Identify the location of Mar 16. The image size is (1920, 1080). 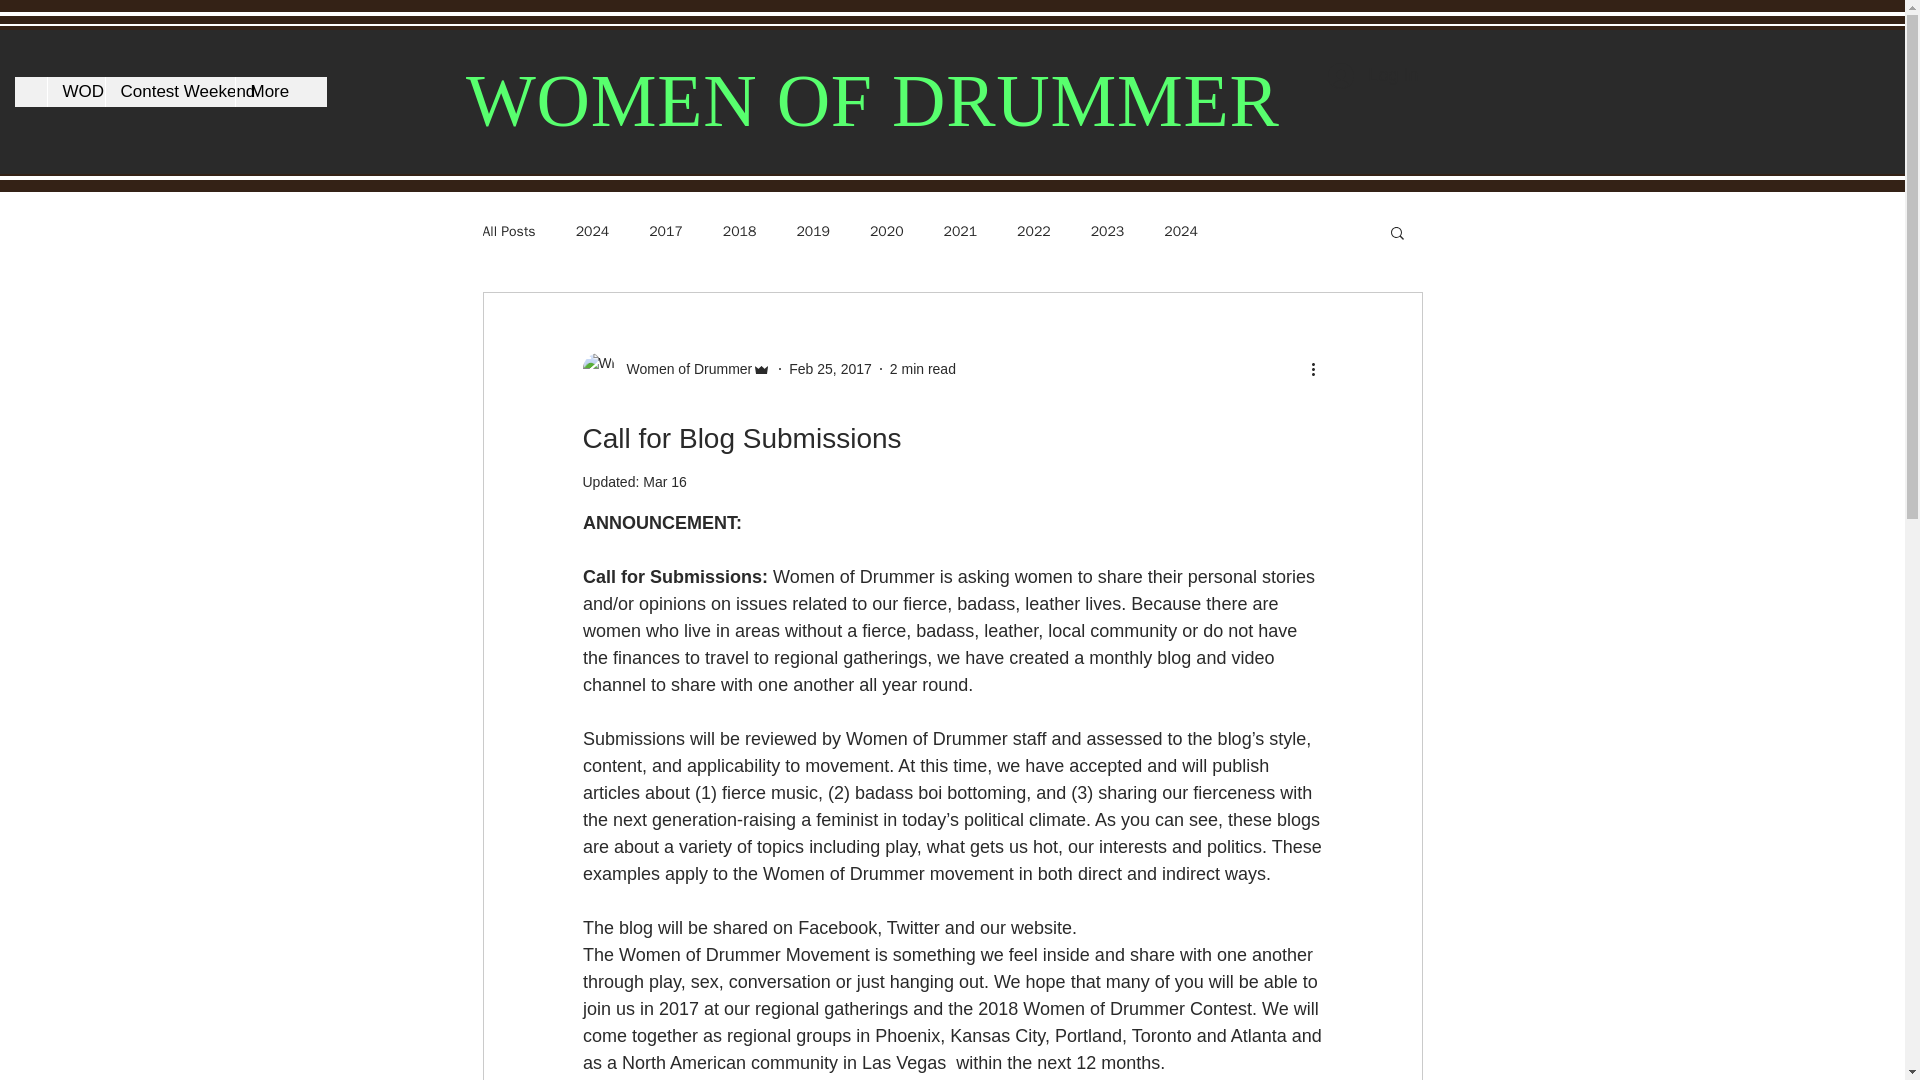
(665, 482).